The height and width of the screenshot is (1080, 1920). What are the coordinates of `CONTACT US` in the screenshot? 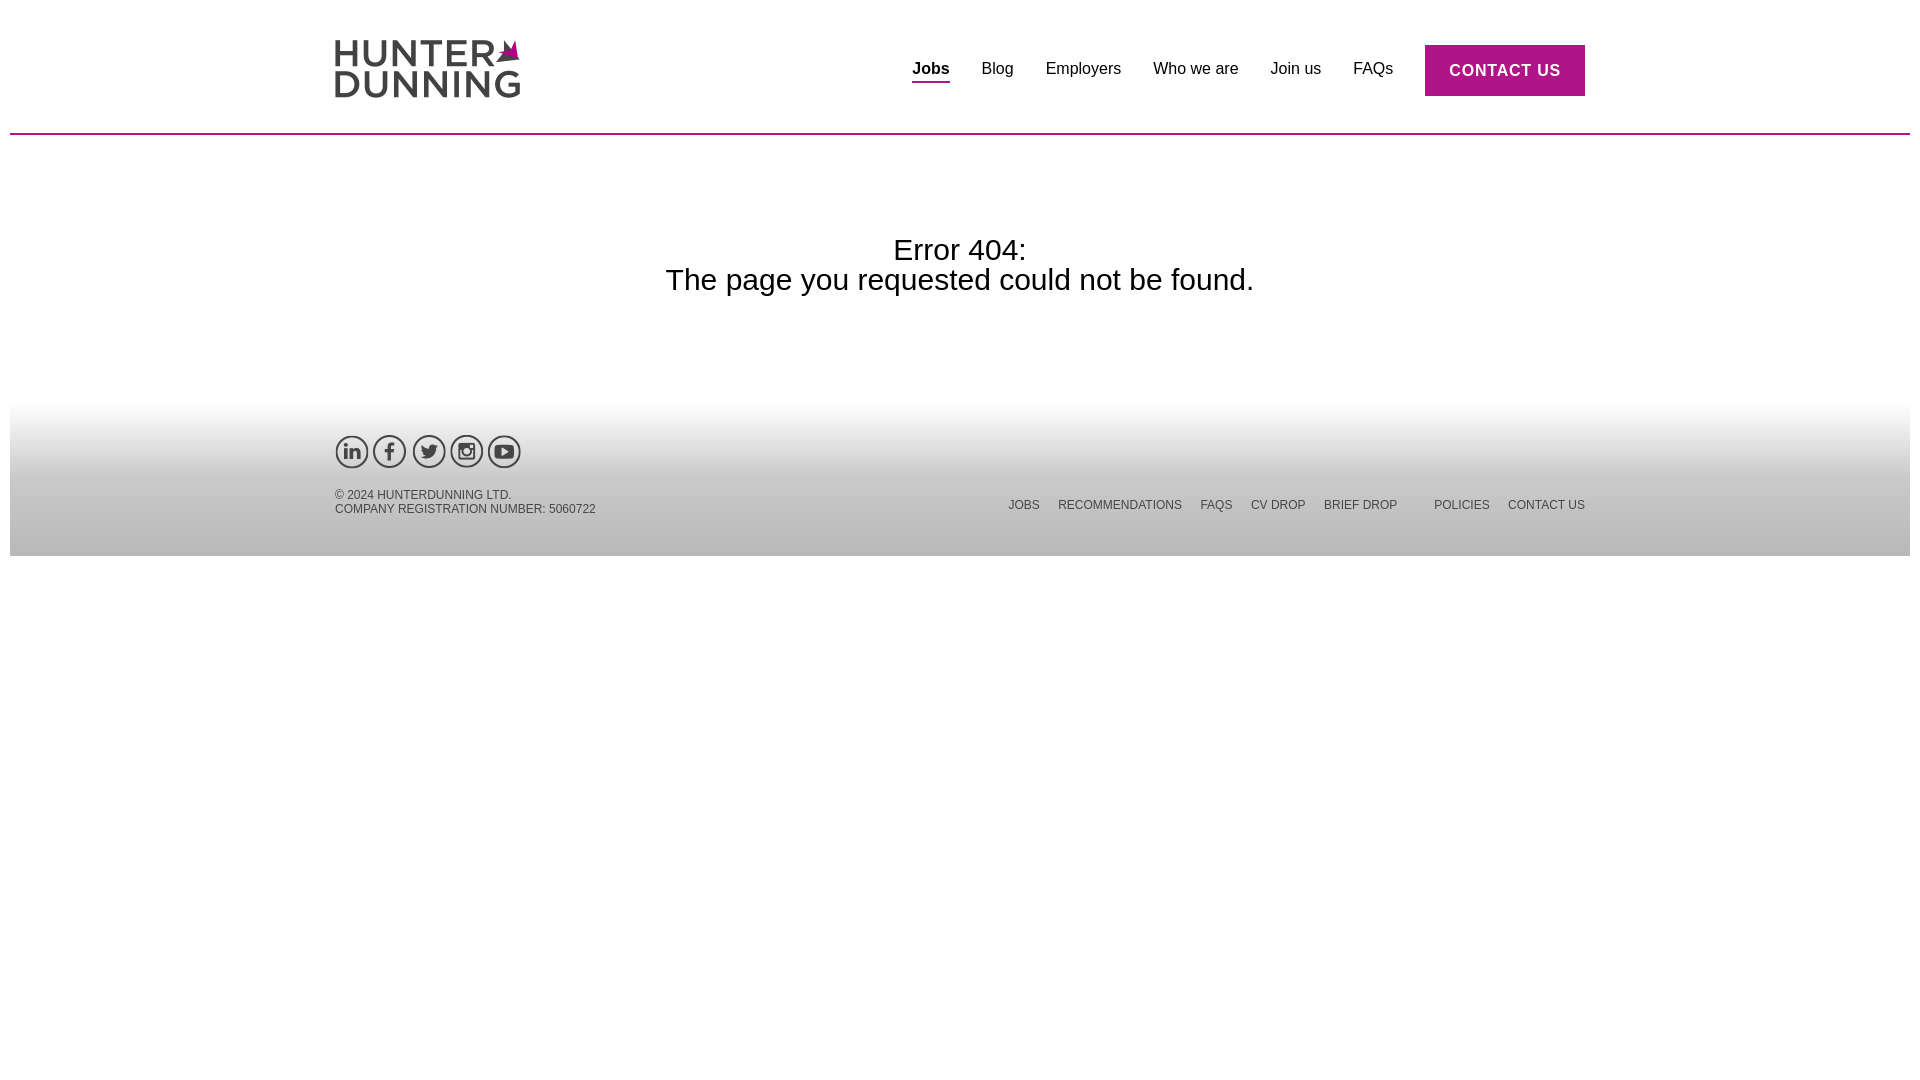 It's located at (1546, 507).